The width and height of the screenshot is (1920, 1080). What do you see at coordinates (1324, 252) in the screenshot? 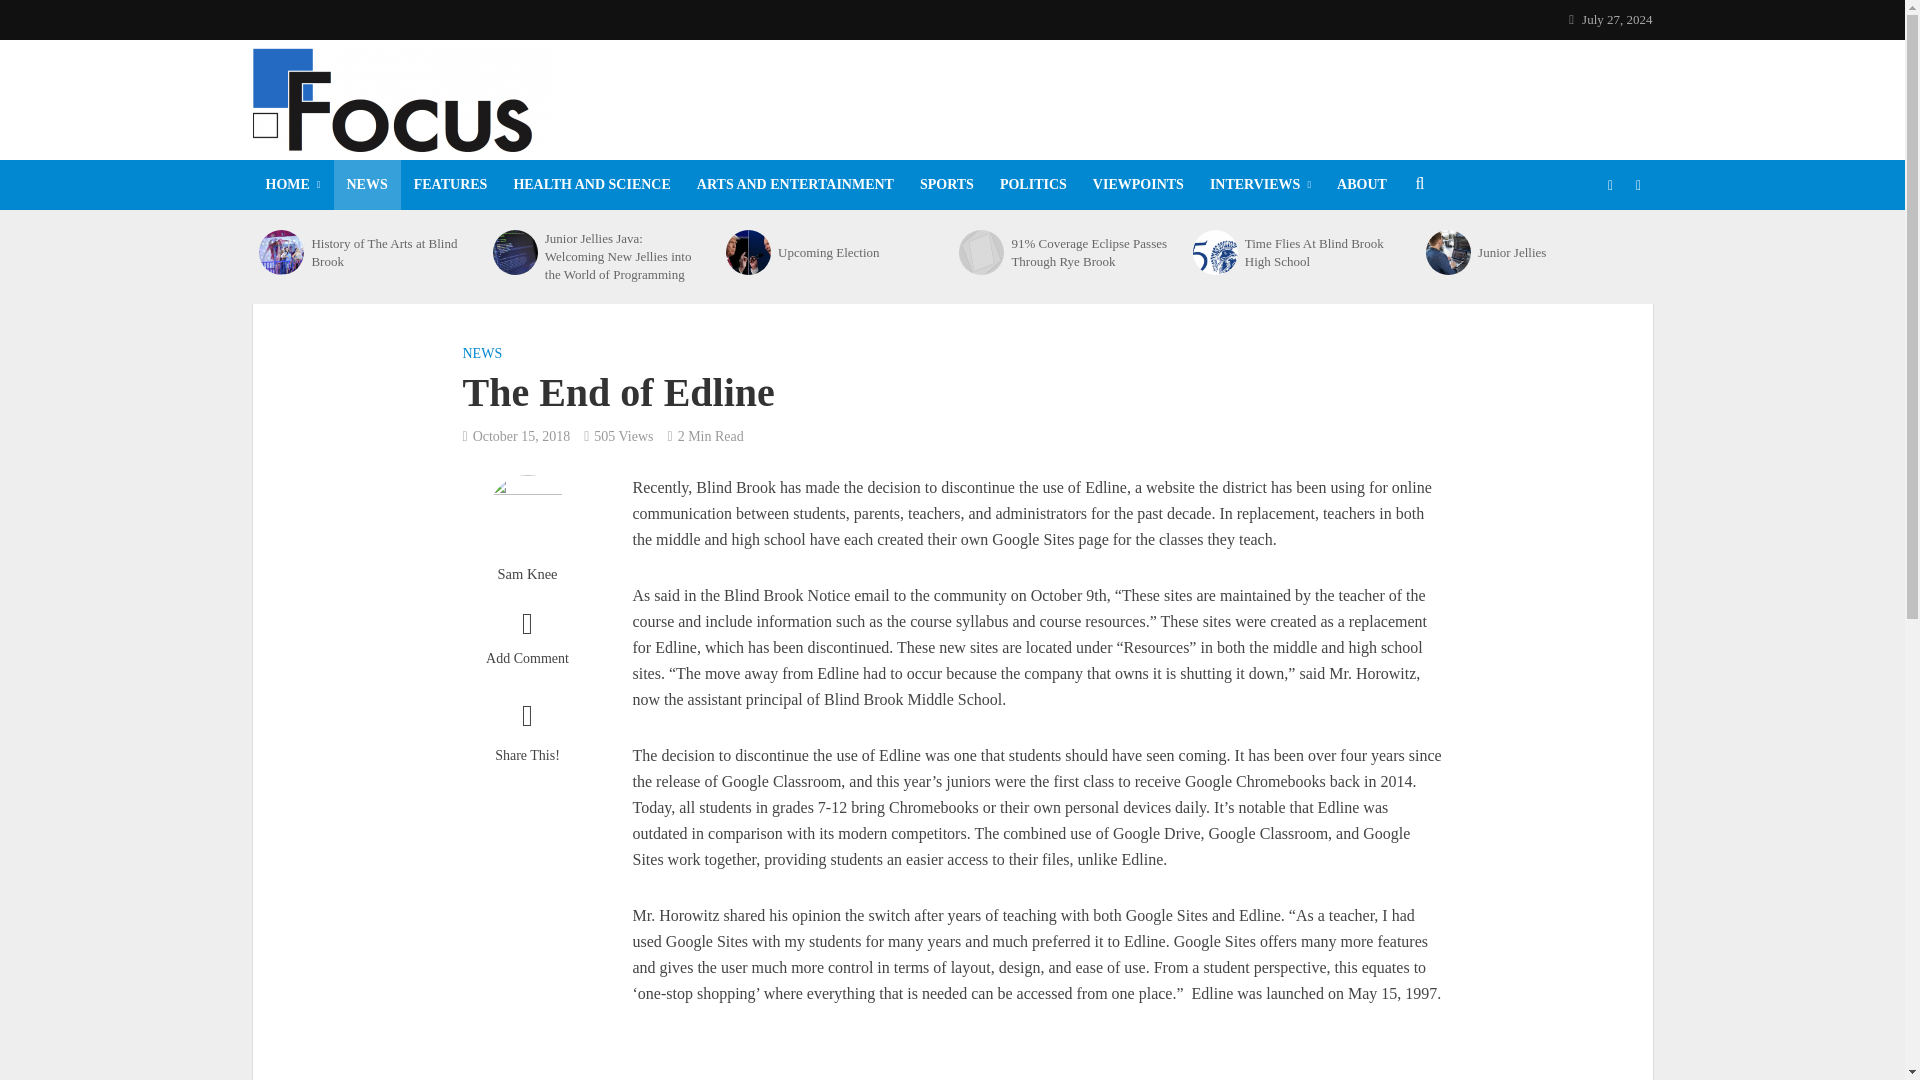
I see `Time Flies At Blind Brook High School` at bounding box center [1324, 252].